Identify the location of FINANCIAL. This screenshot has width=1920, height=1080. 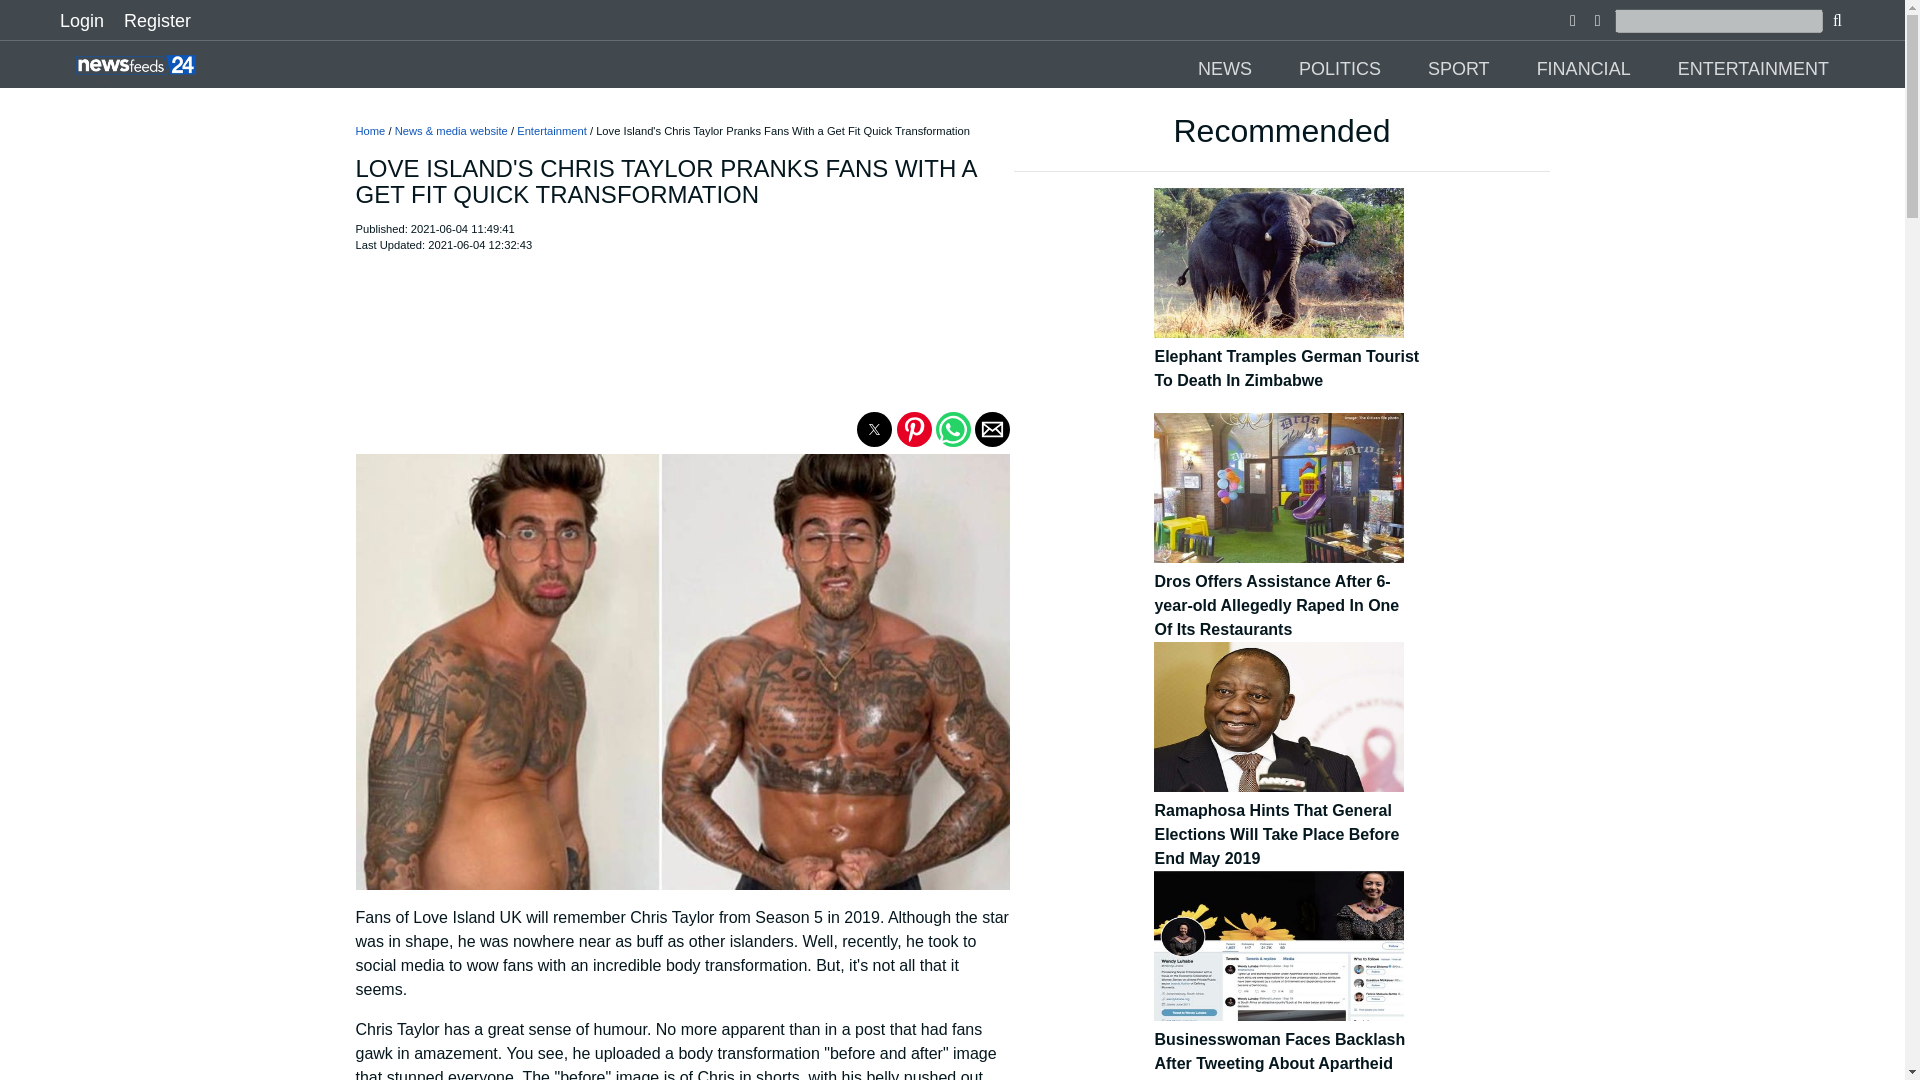
(1586, 68).